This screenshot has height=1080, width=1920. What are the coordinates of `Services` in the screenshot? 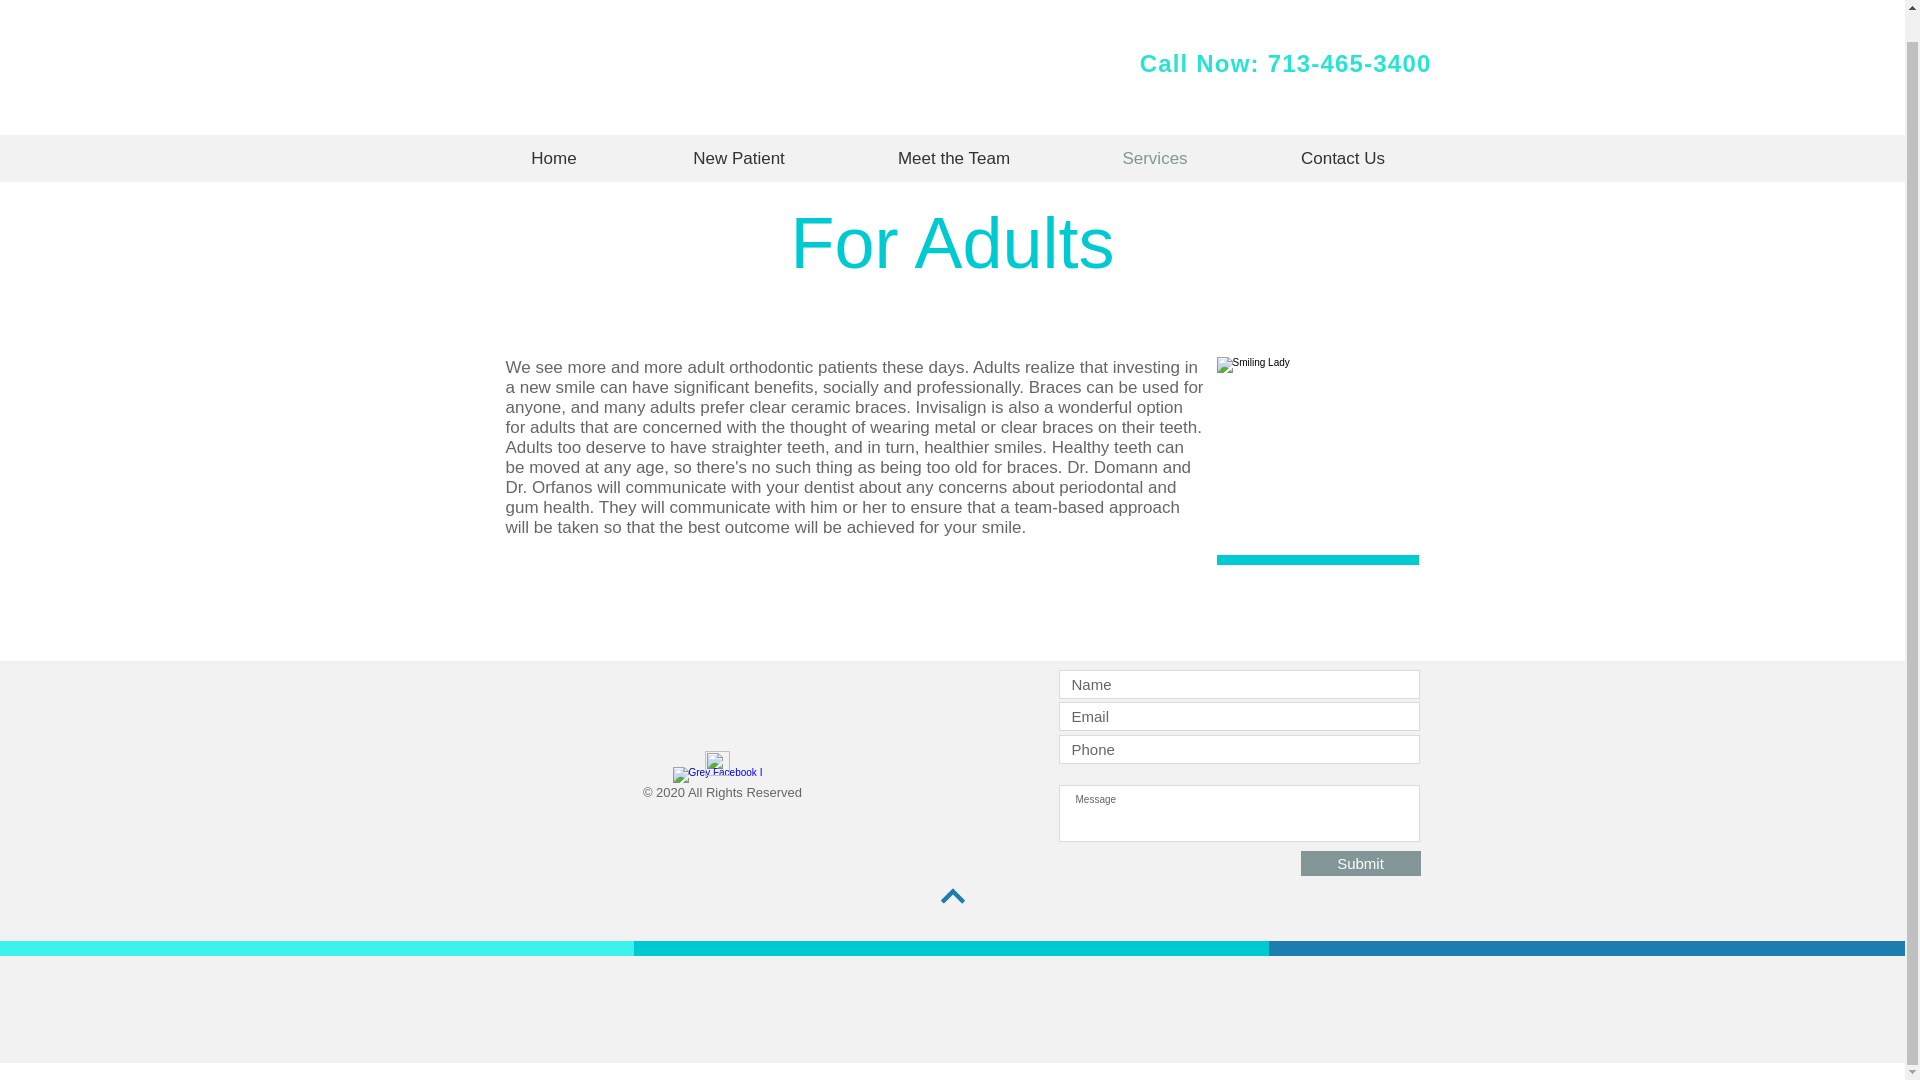 It's located at (1154, 158).